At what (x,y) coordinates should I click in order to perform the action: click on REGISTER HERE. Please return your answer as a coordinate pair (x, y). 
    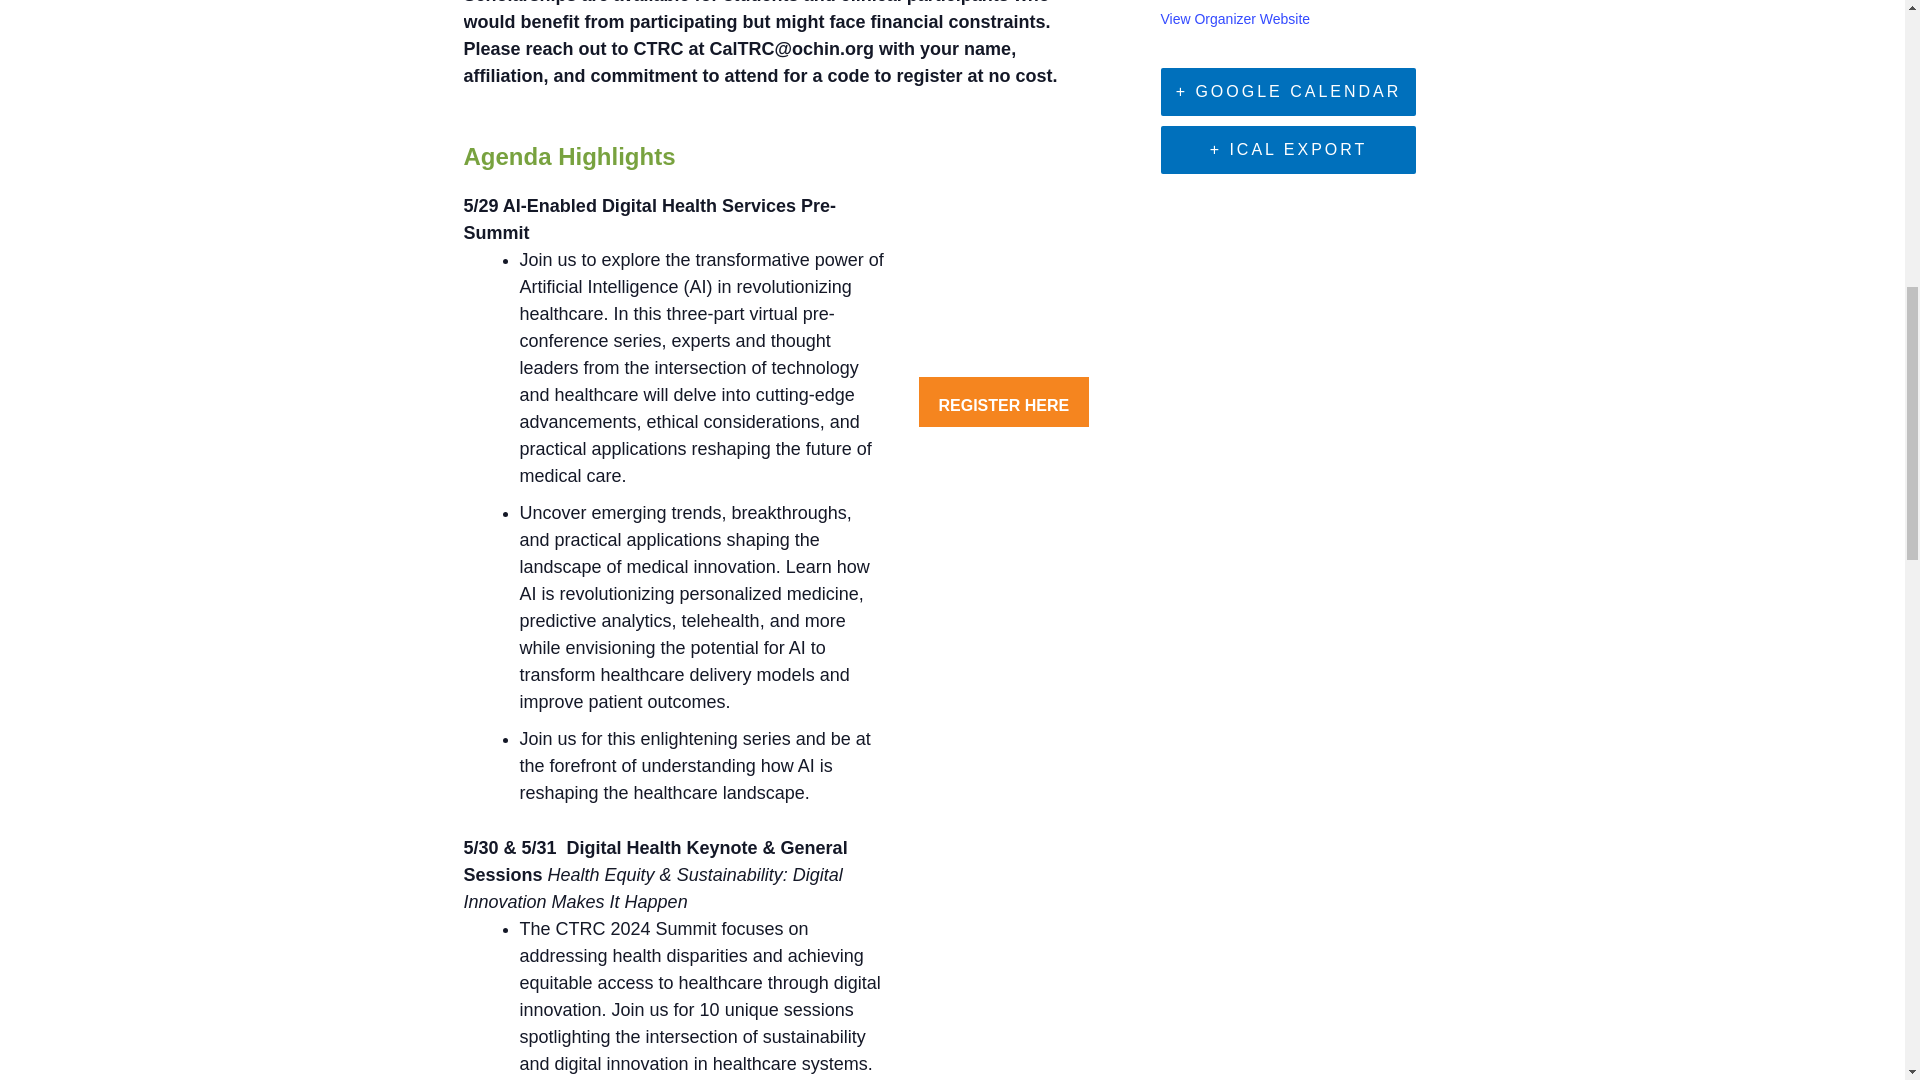
    Looking at the image, I should click on (1004, 401).